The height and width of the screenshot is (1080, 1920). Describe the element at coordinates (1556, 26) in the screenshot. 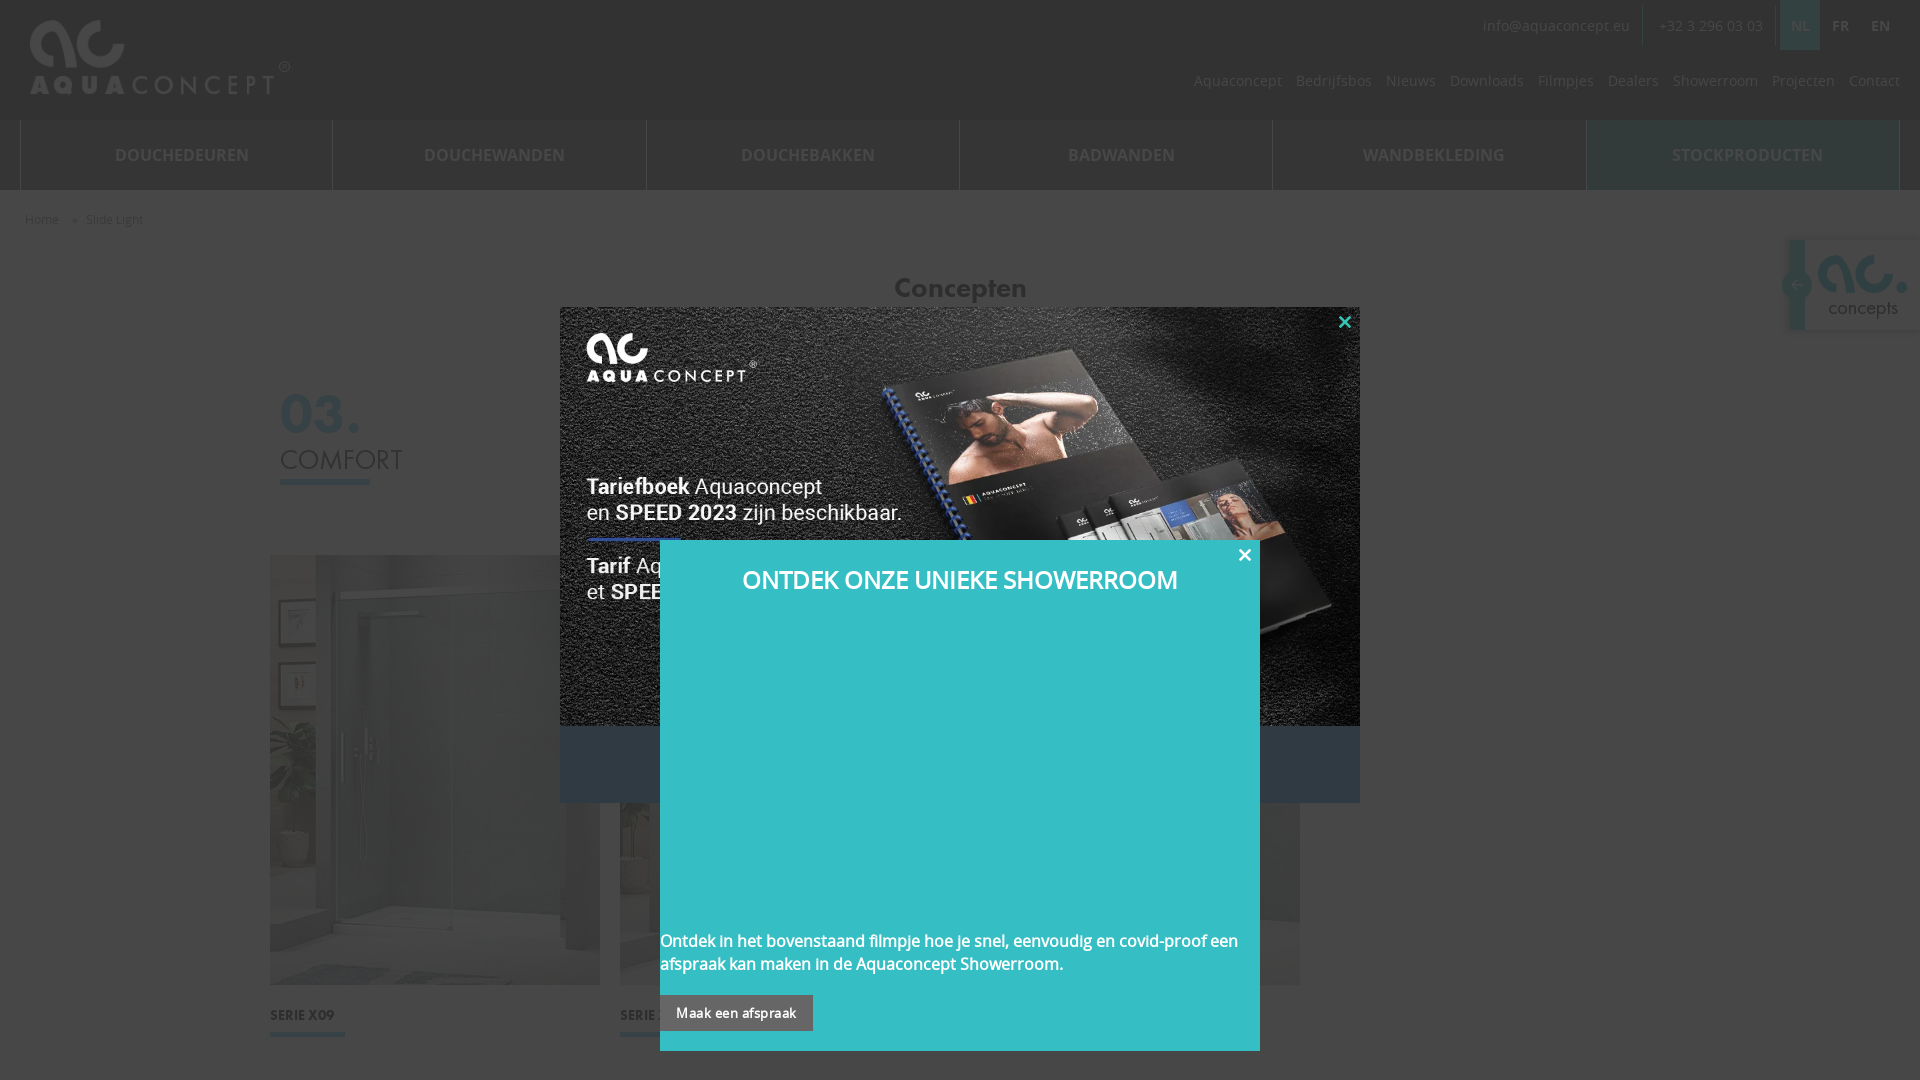

I see `info@aquaconcept.eu` at that location.